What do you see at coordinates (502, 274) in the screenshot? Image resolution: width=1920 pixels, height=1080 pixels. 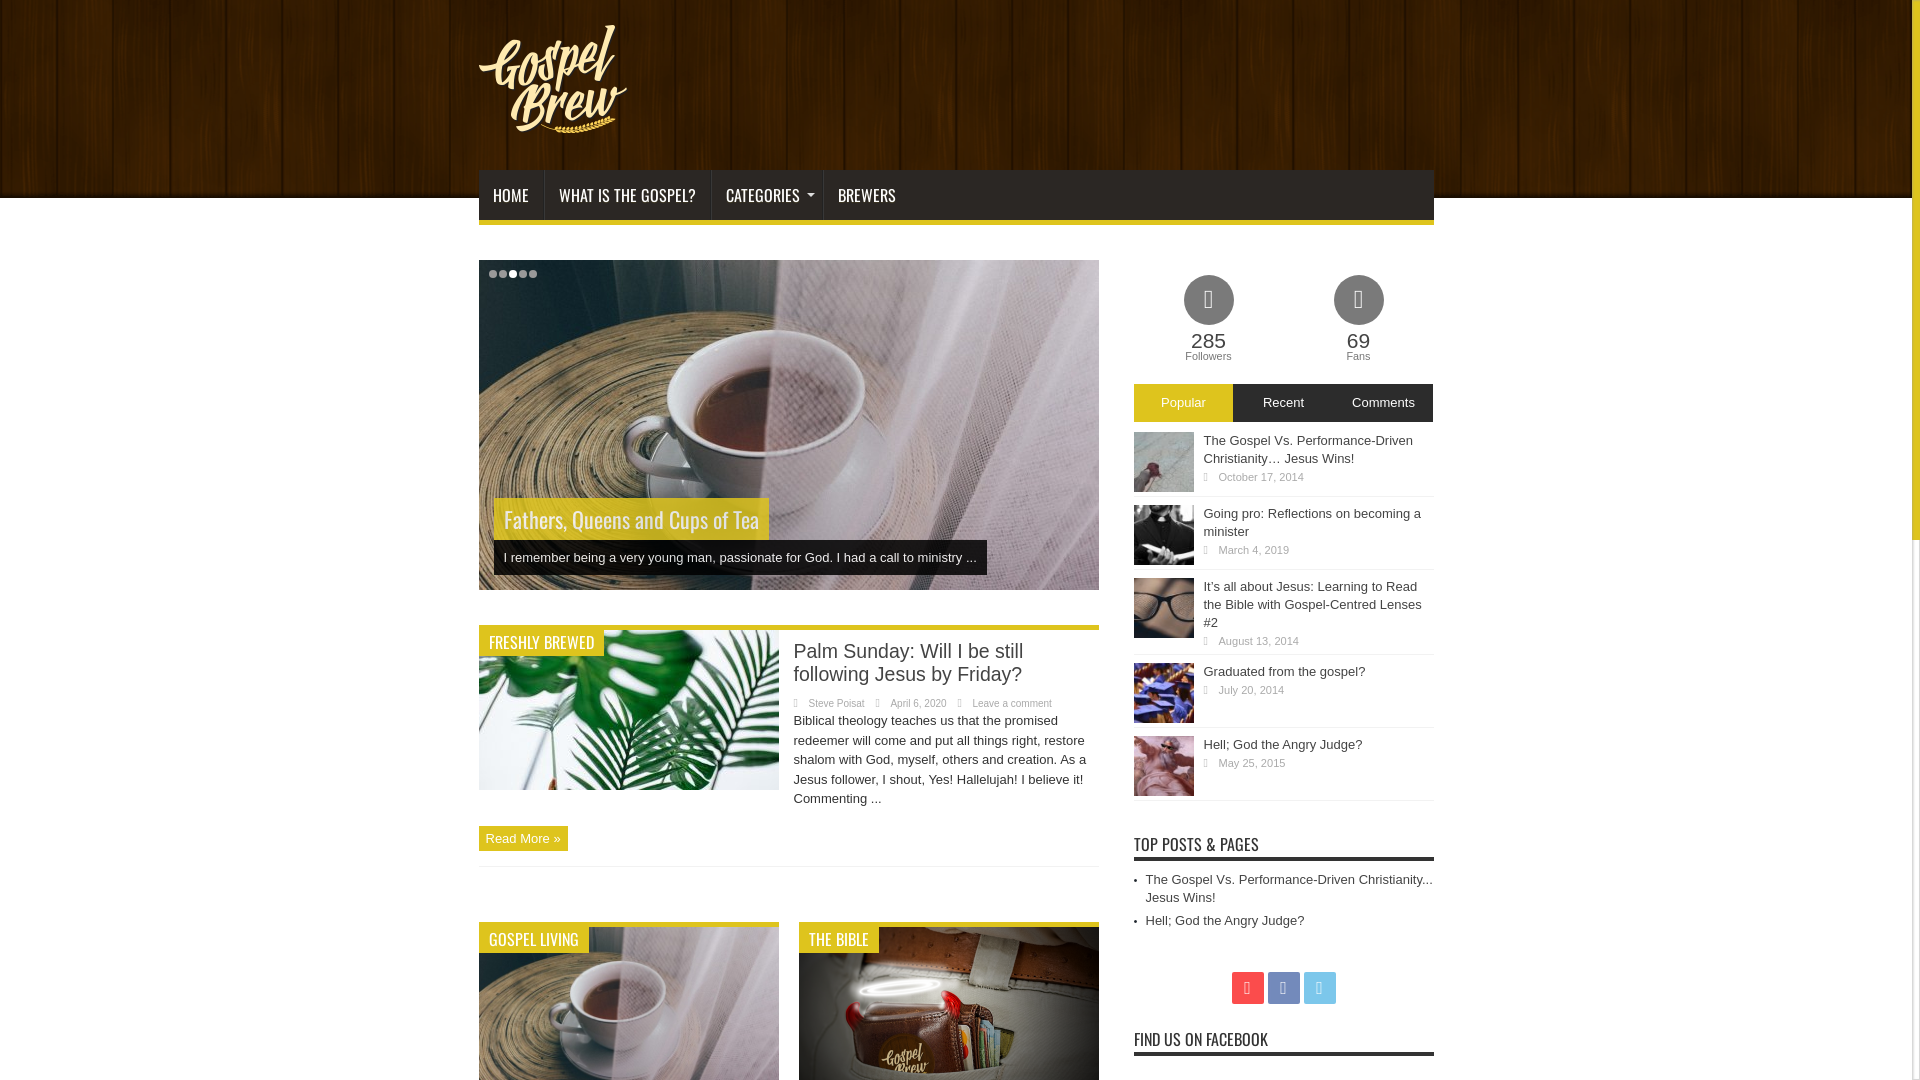 I see `2` at bounding box center [502, 274].